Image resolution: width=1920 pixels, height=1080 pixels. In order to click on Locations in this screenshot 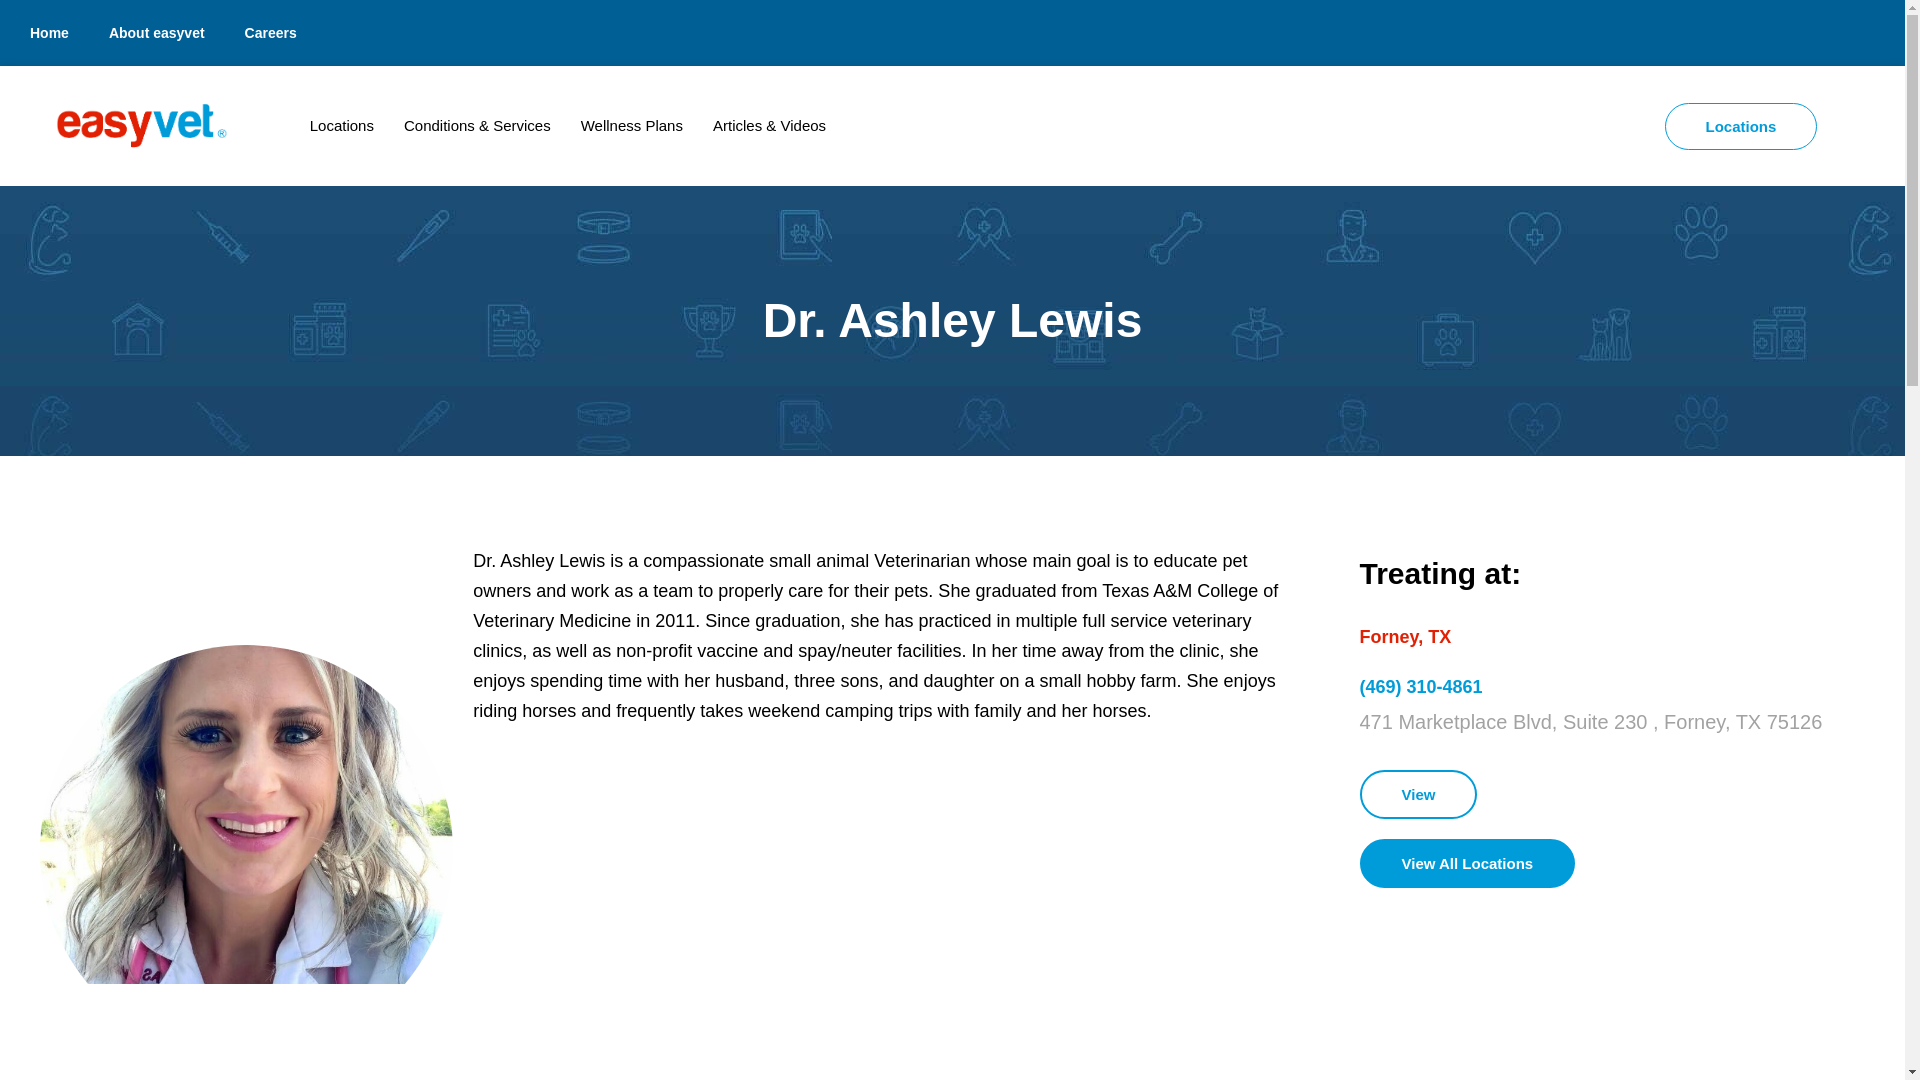, I will do `click(342, 126)`.